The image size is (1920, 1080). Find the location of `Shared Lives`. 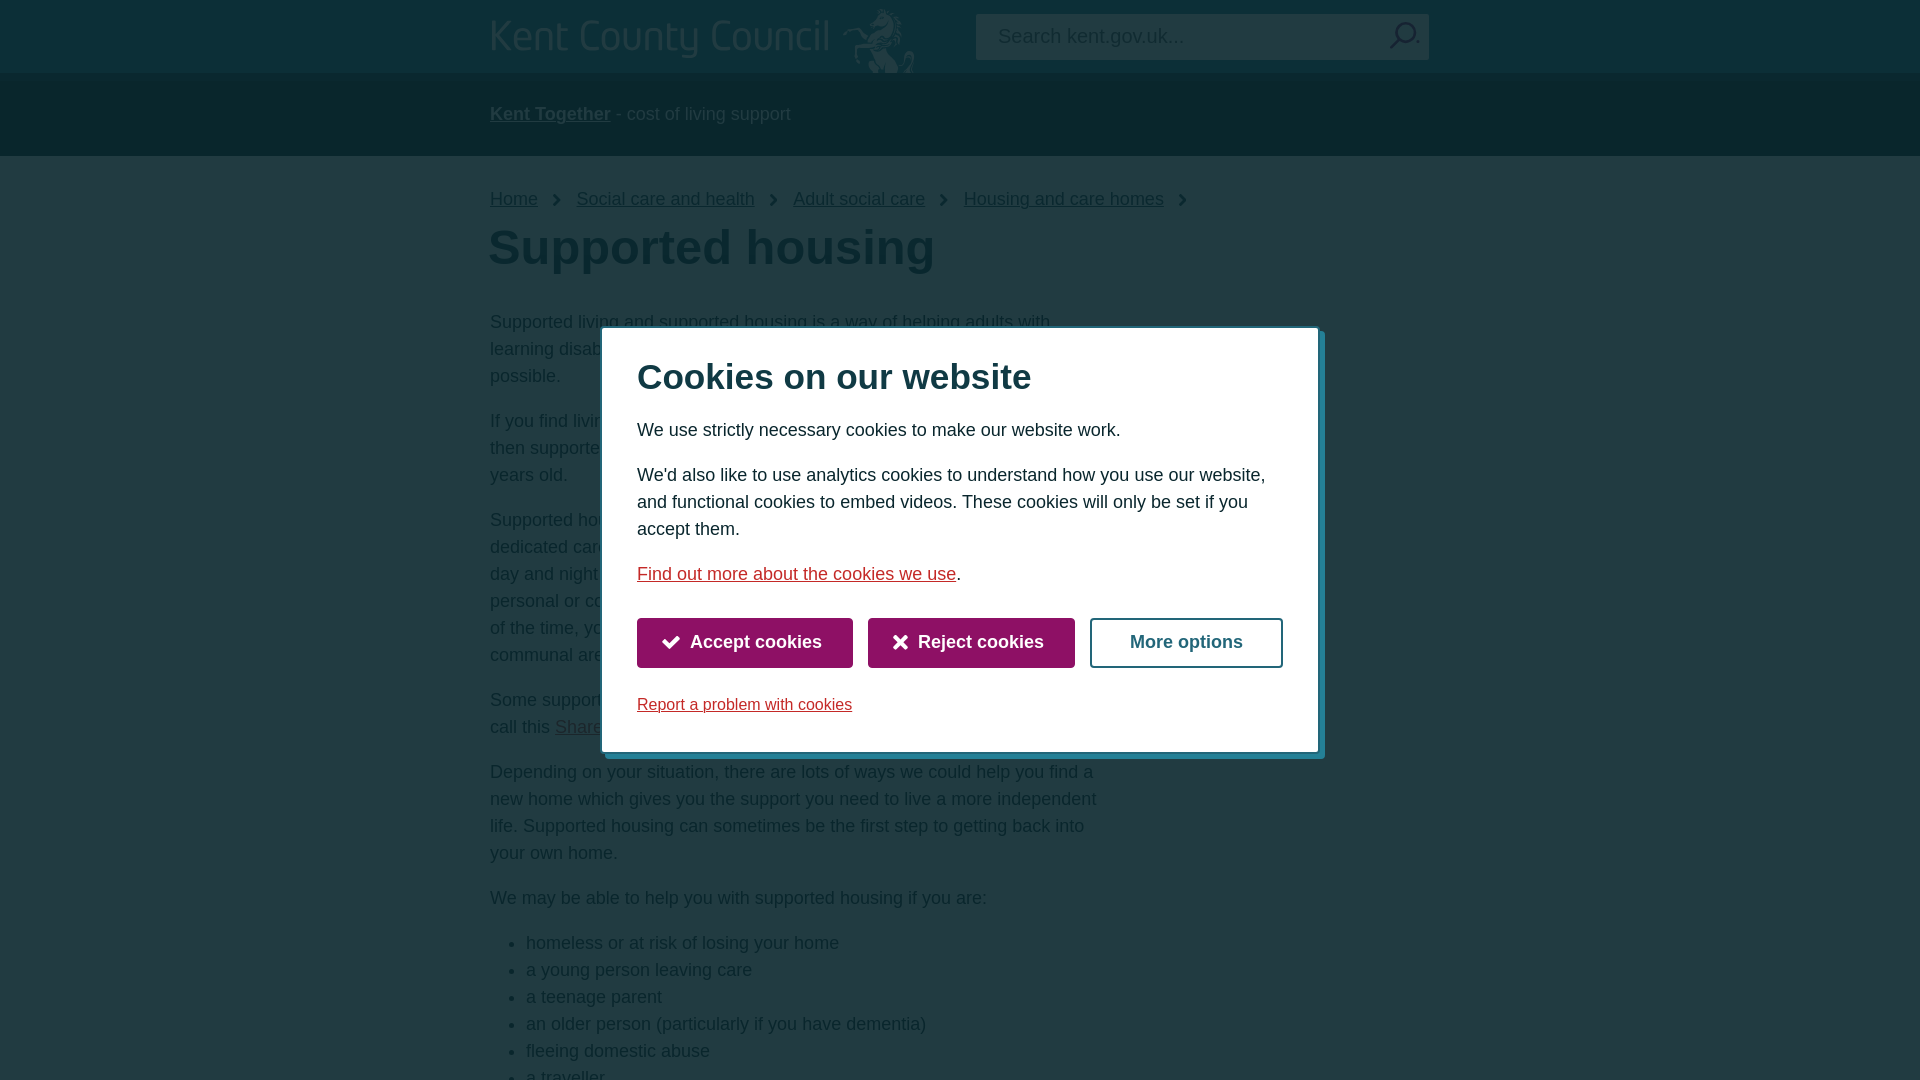

Shared Lives is located at coordinates (607, 726).